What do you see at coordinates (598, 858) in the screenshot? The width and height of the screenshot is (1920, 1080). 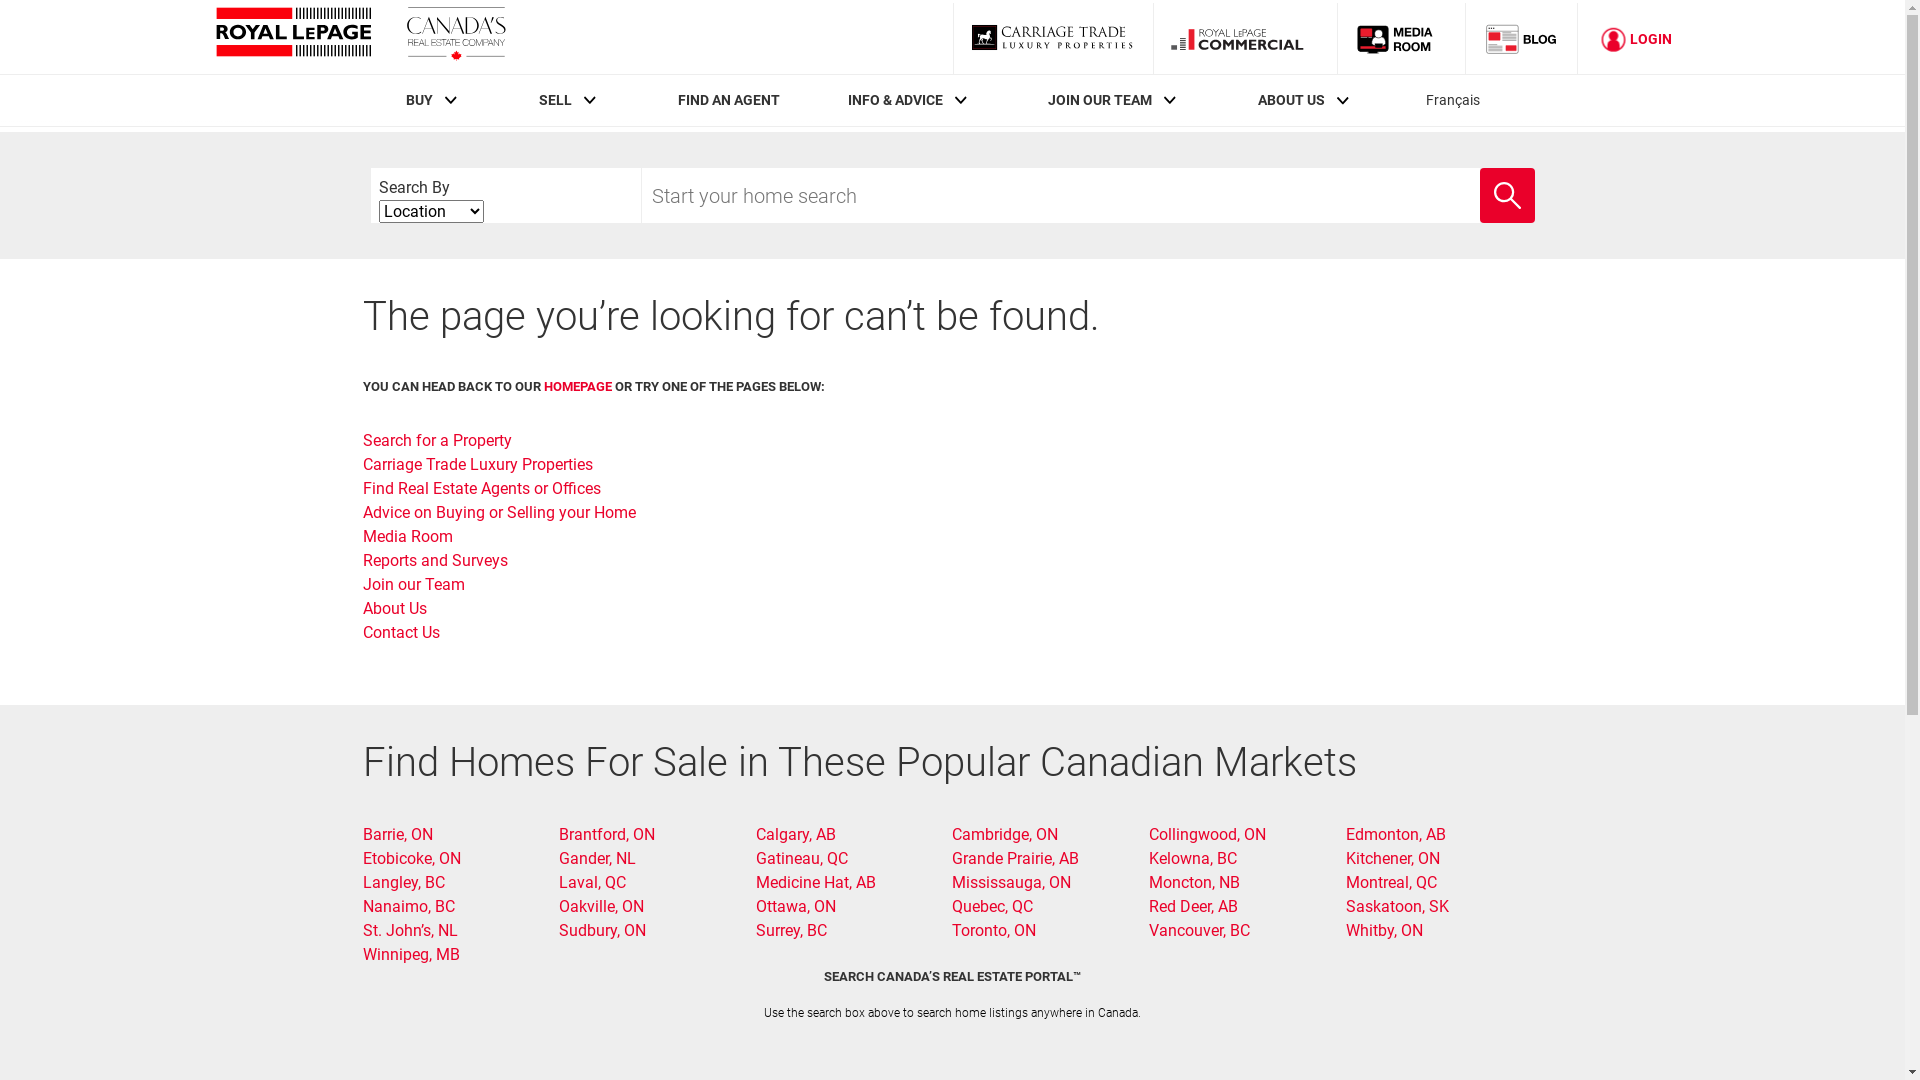 I see `Gander, NL` at bounding box center [598, 858].